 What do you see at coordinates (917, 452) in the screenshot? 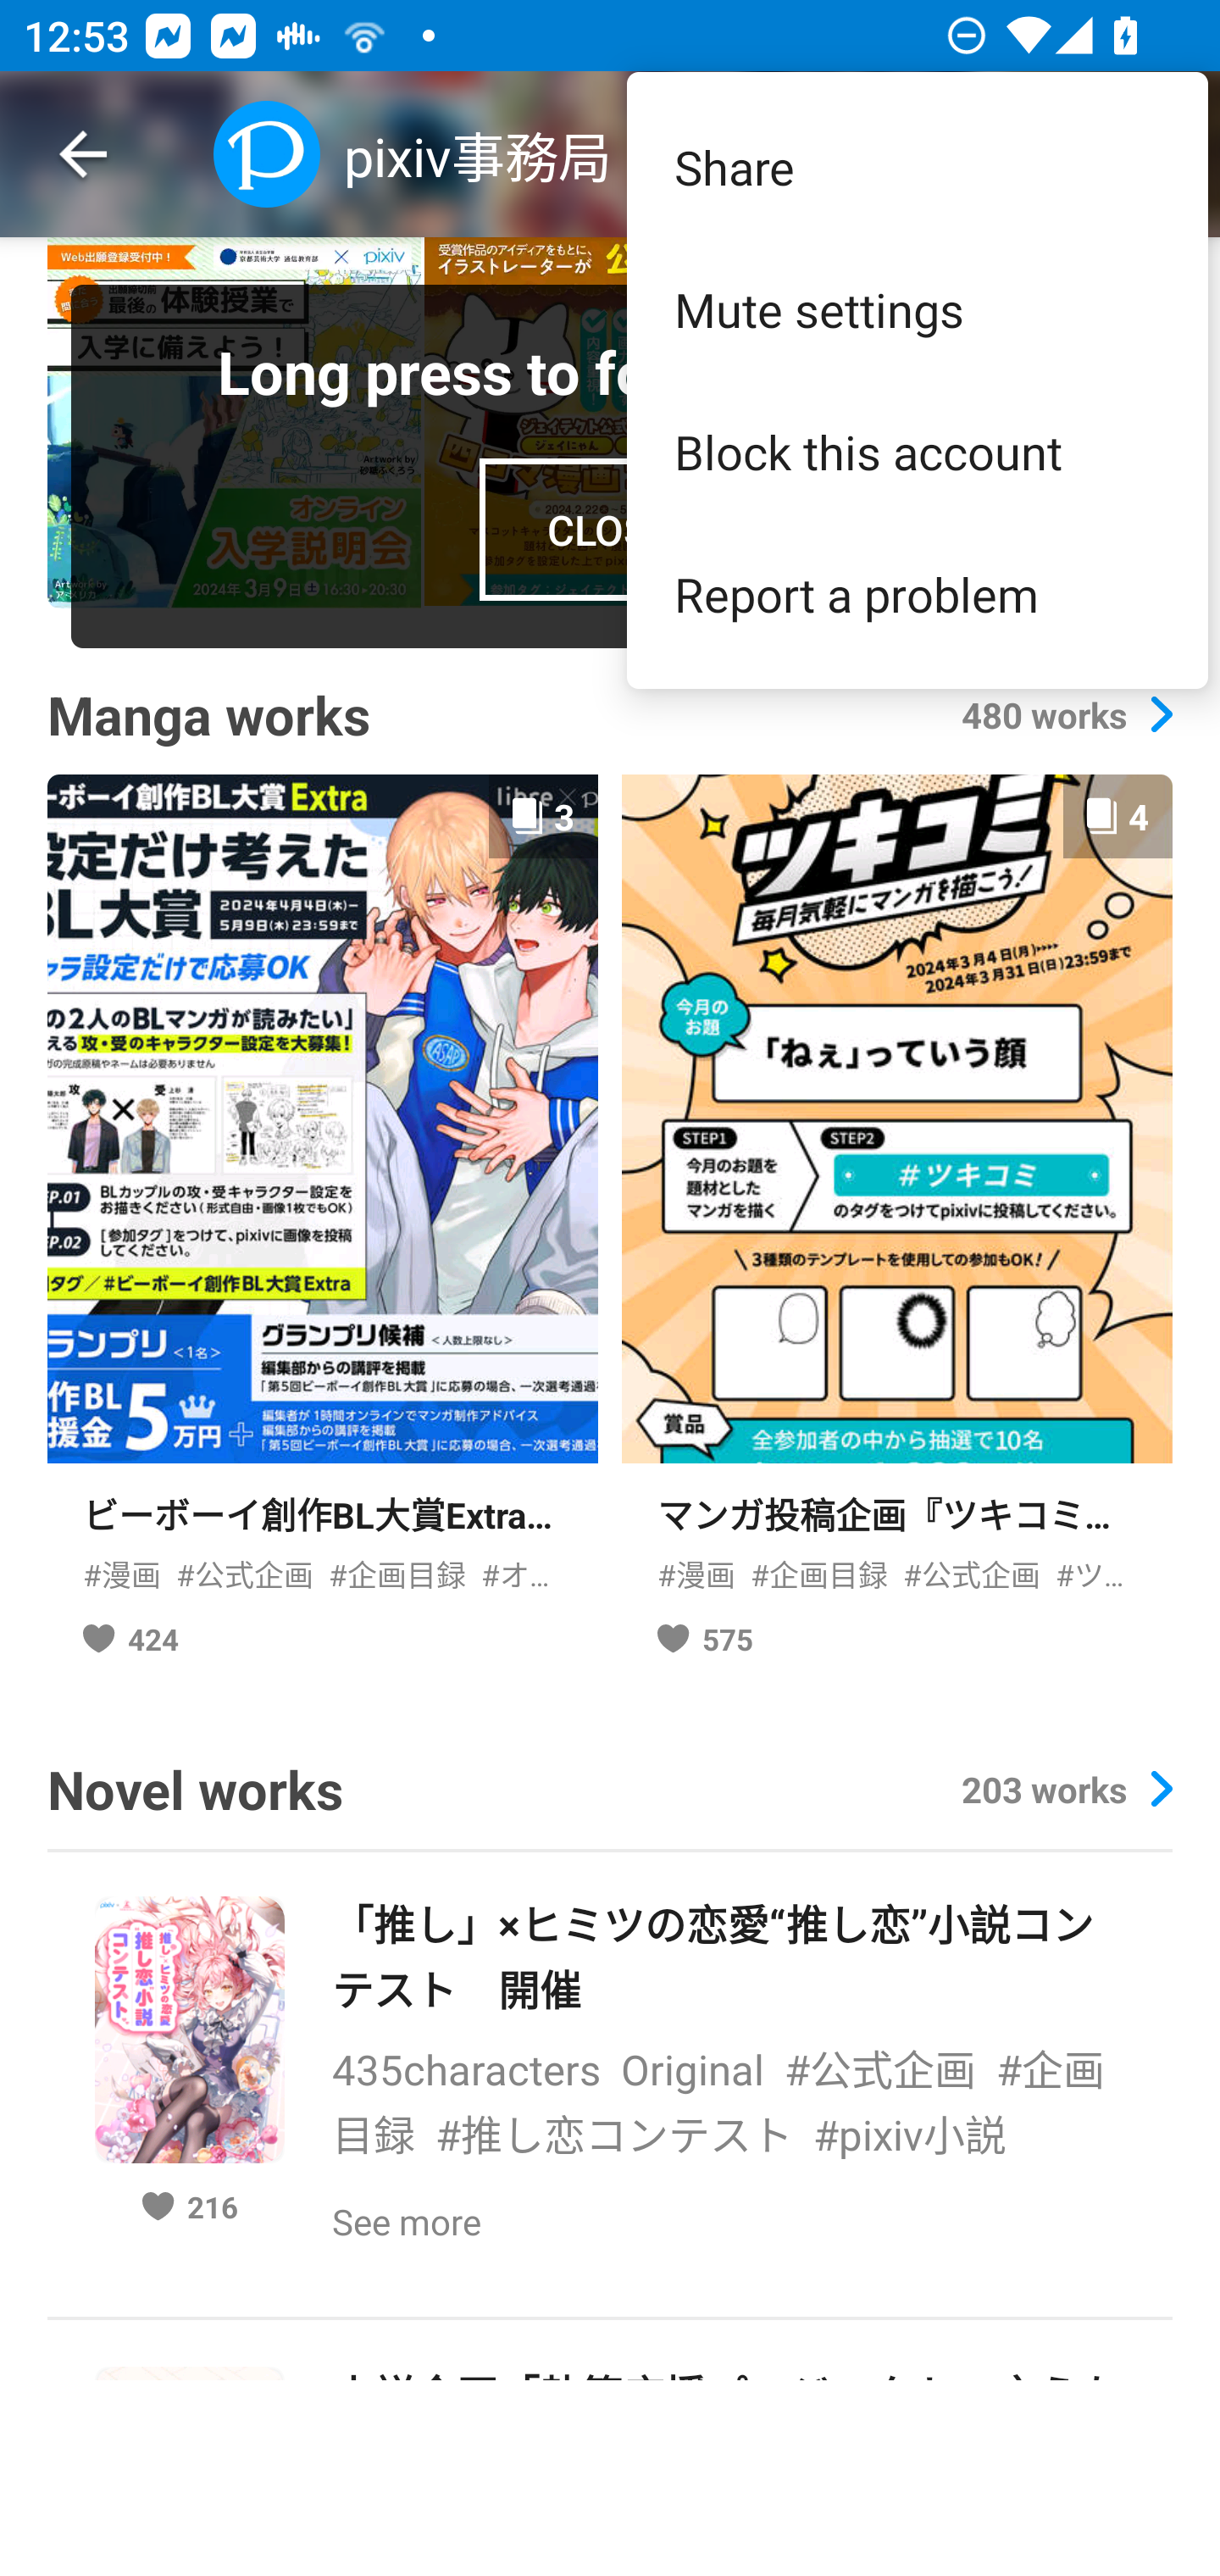
I see `Block this account` at bounding box center [917, 452].